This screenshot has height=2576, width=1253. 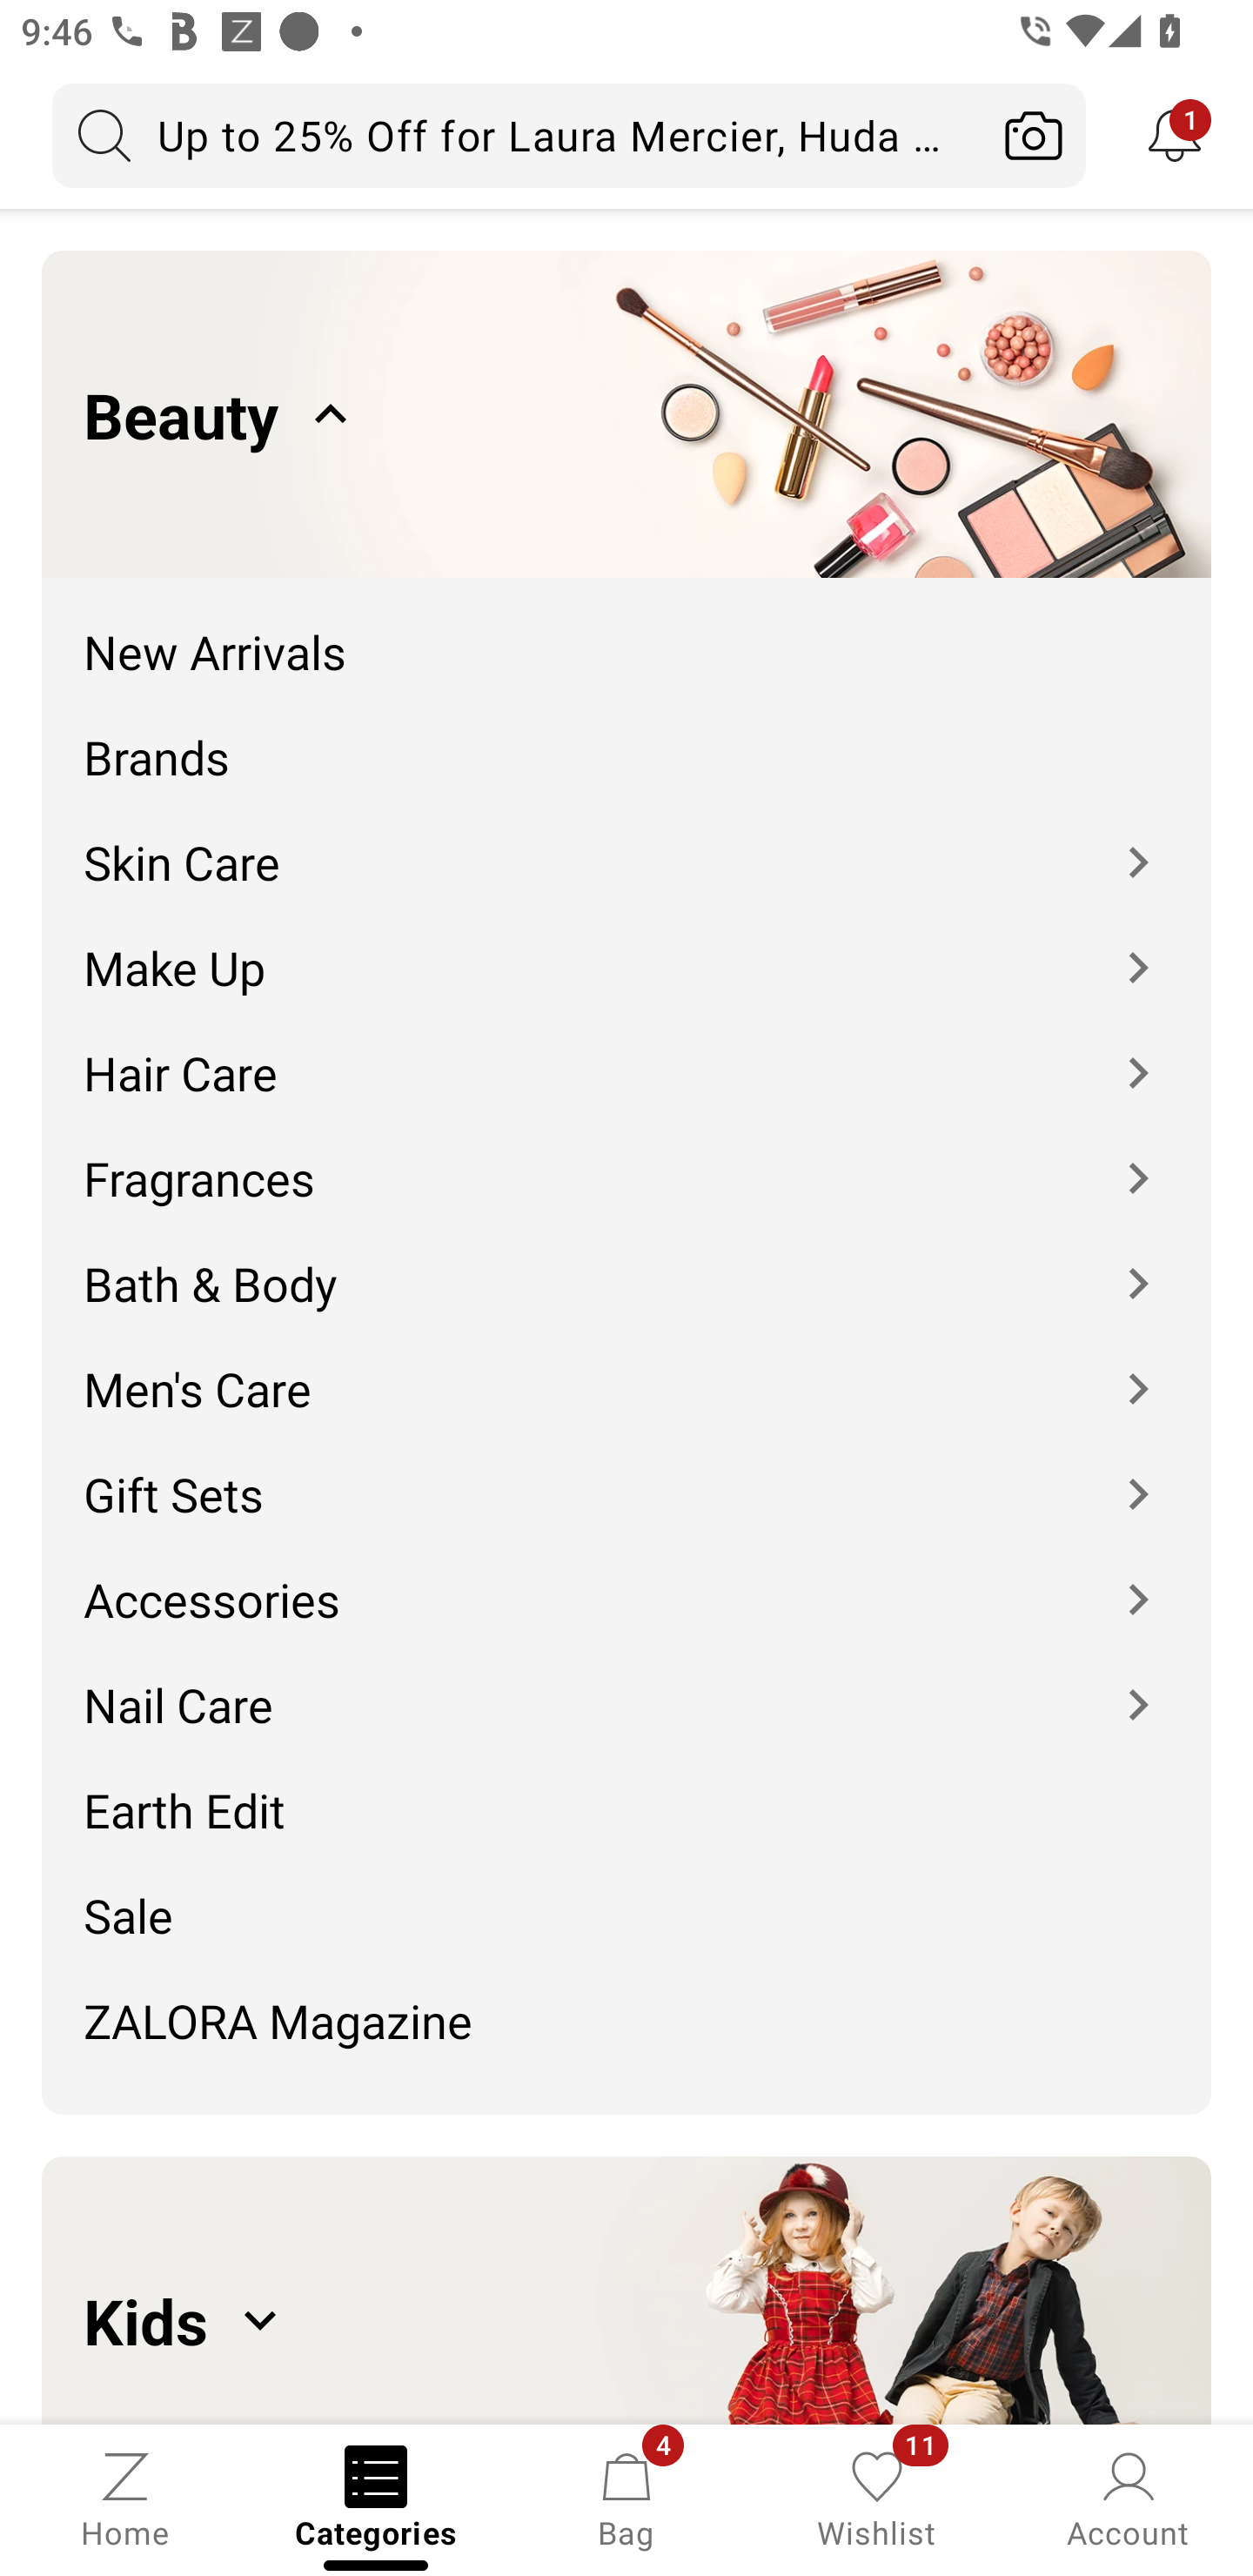 What do you see at coordinates (626, 1577) in the screenshot?
I see `Accessories` at bounding box center [626, 1577].